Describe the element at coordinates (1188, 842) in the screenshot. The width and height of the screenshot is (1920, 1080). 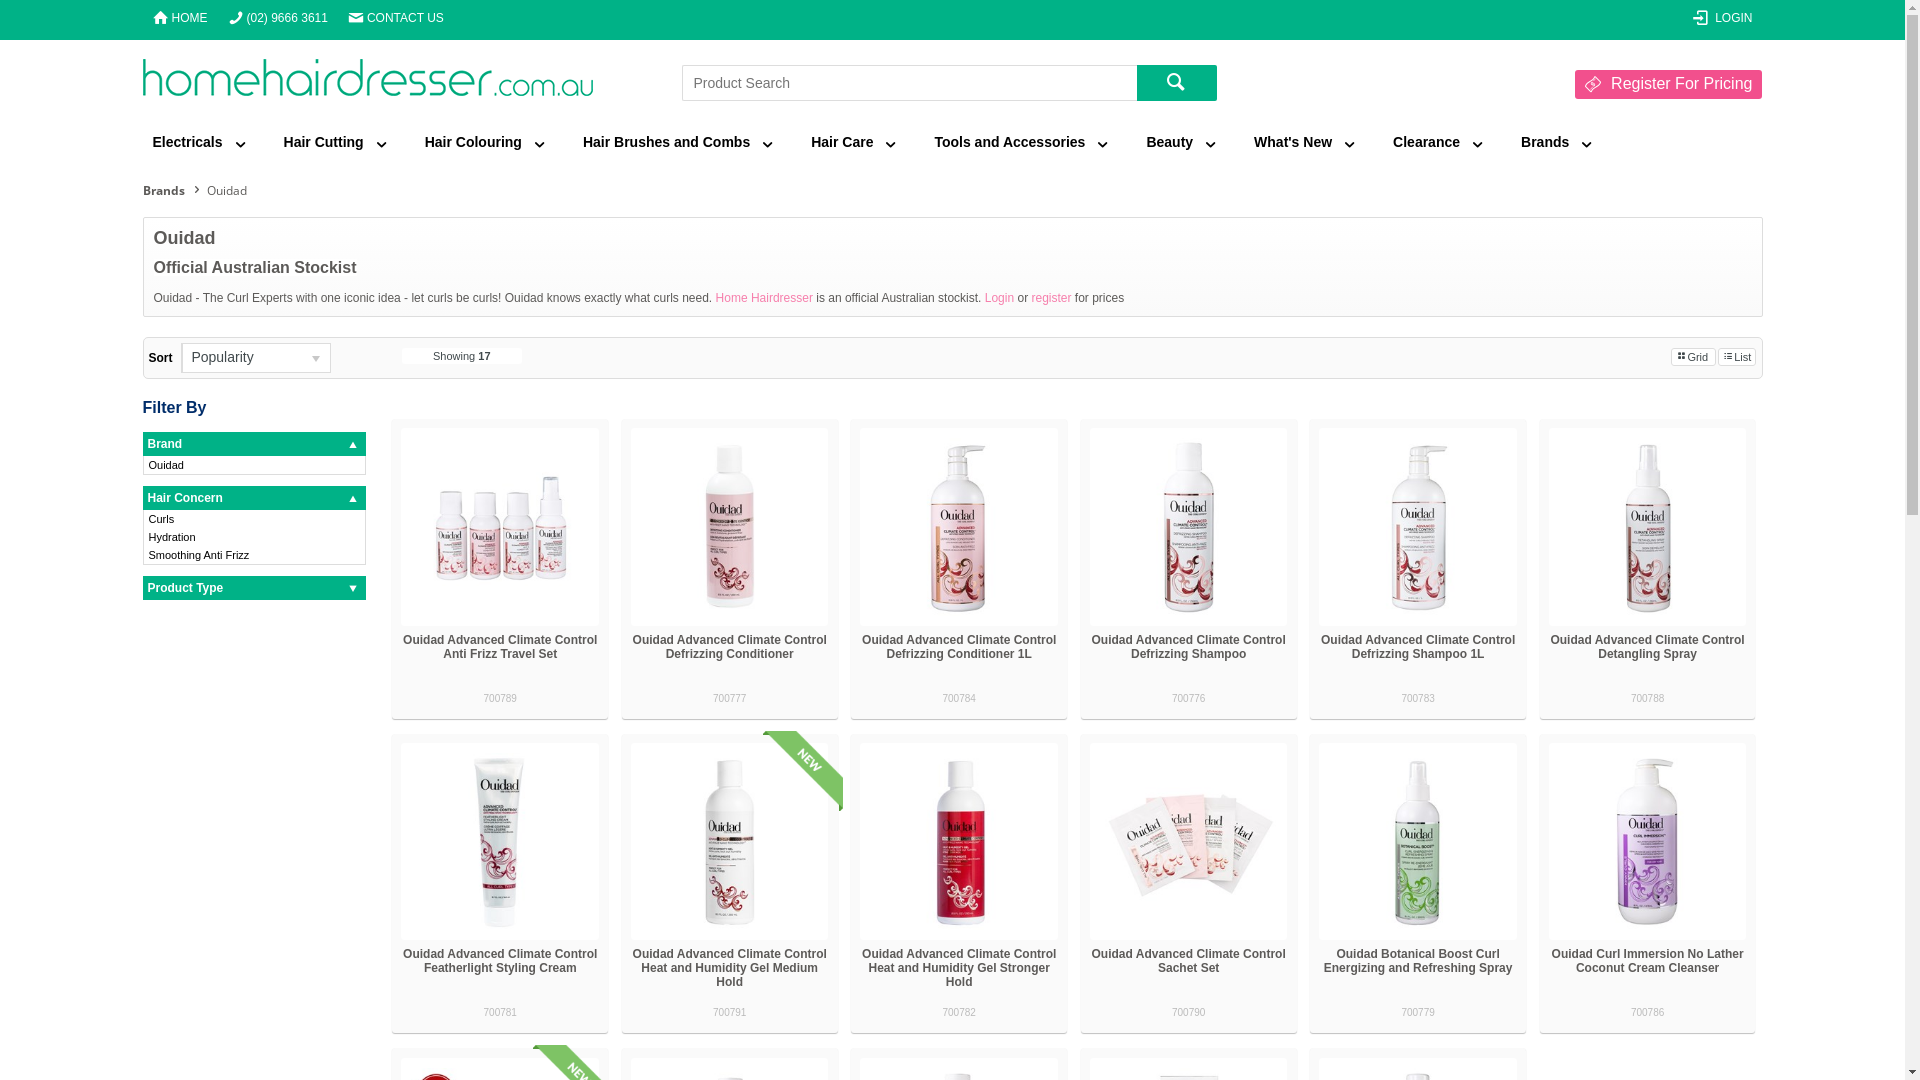
I see `Ouidad Advanced Climate Control Sachet Set` at that location.